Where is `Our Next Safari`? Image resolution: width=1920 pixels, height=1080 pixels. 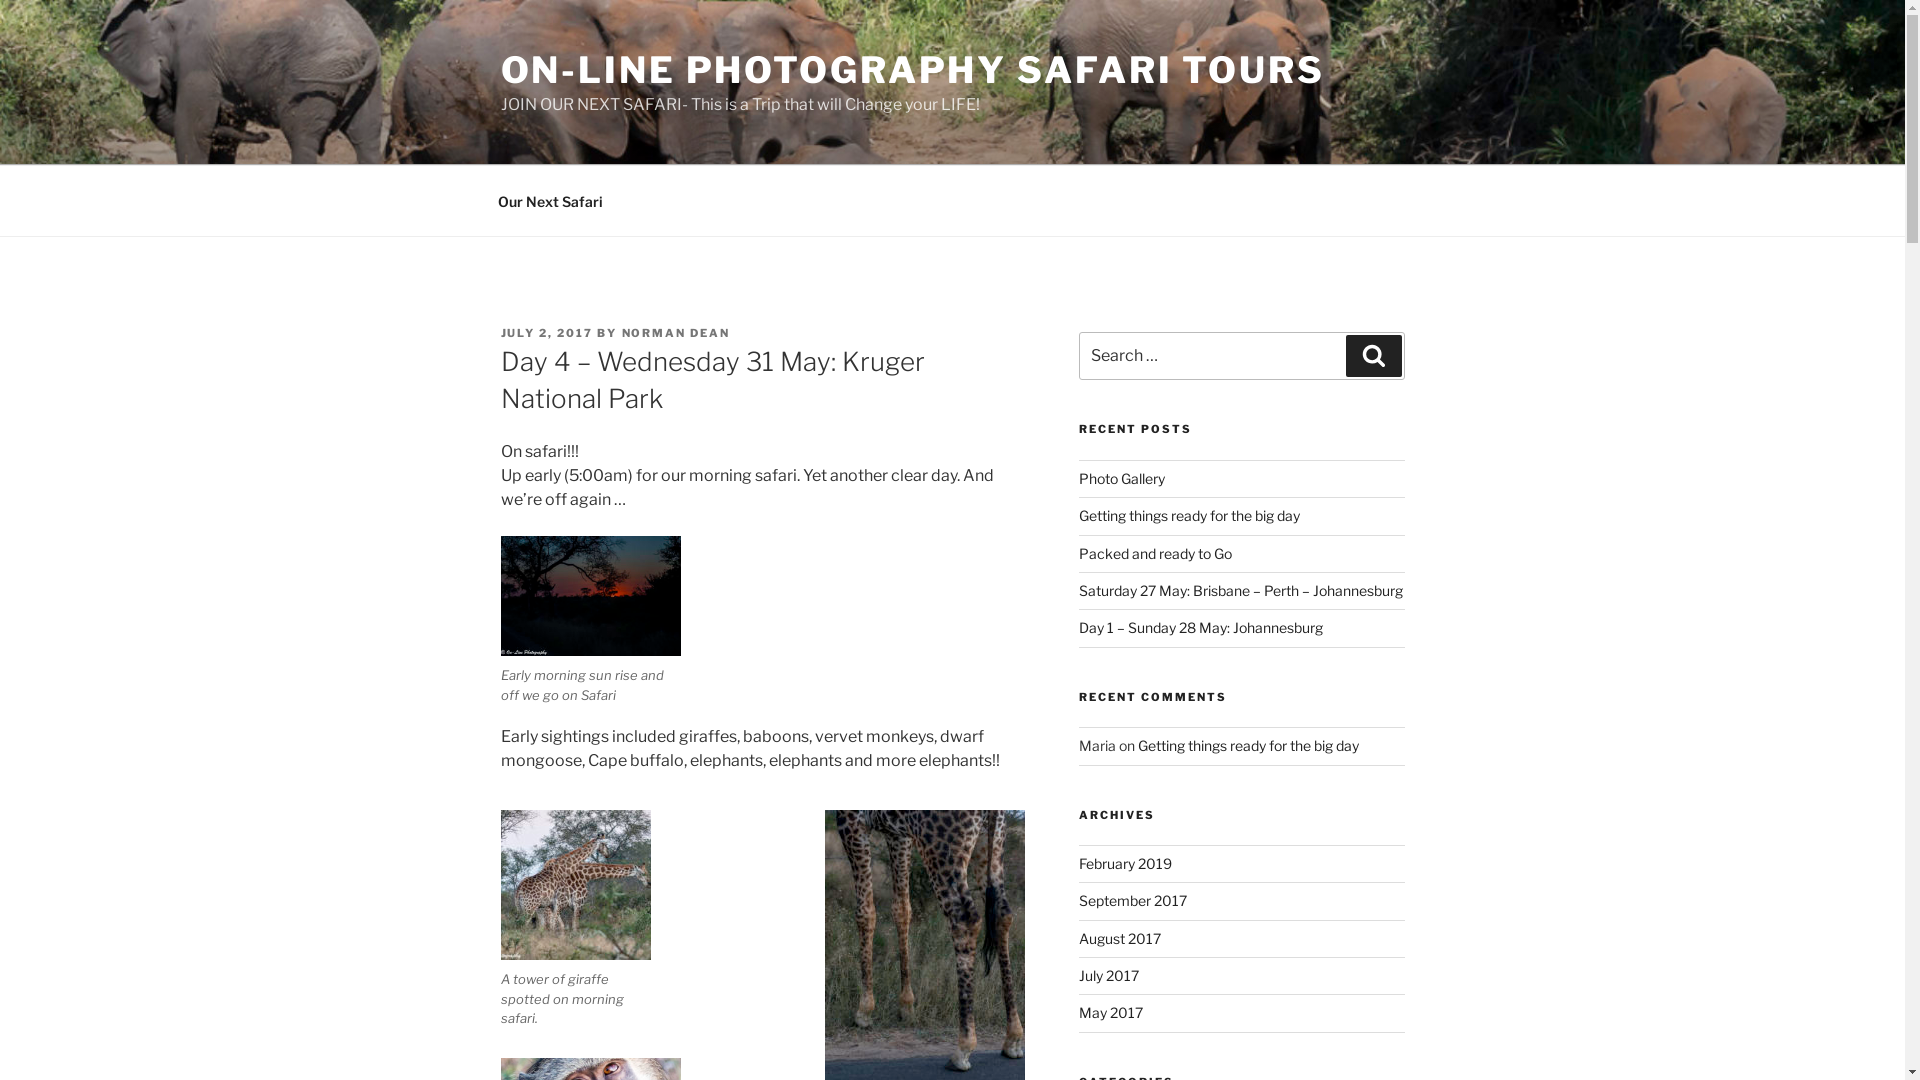 Our Next Safari is located at coordinates (550, 200).